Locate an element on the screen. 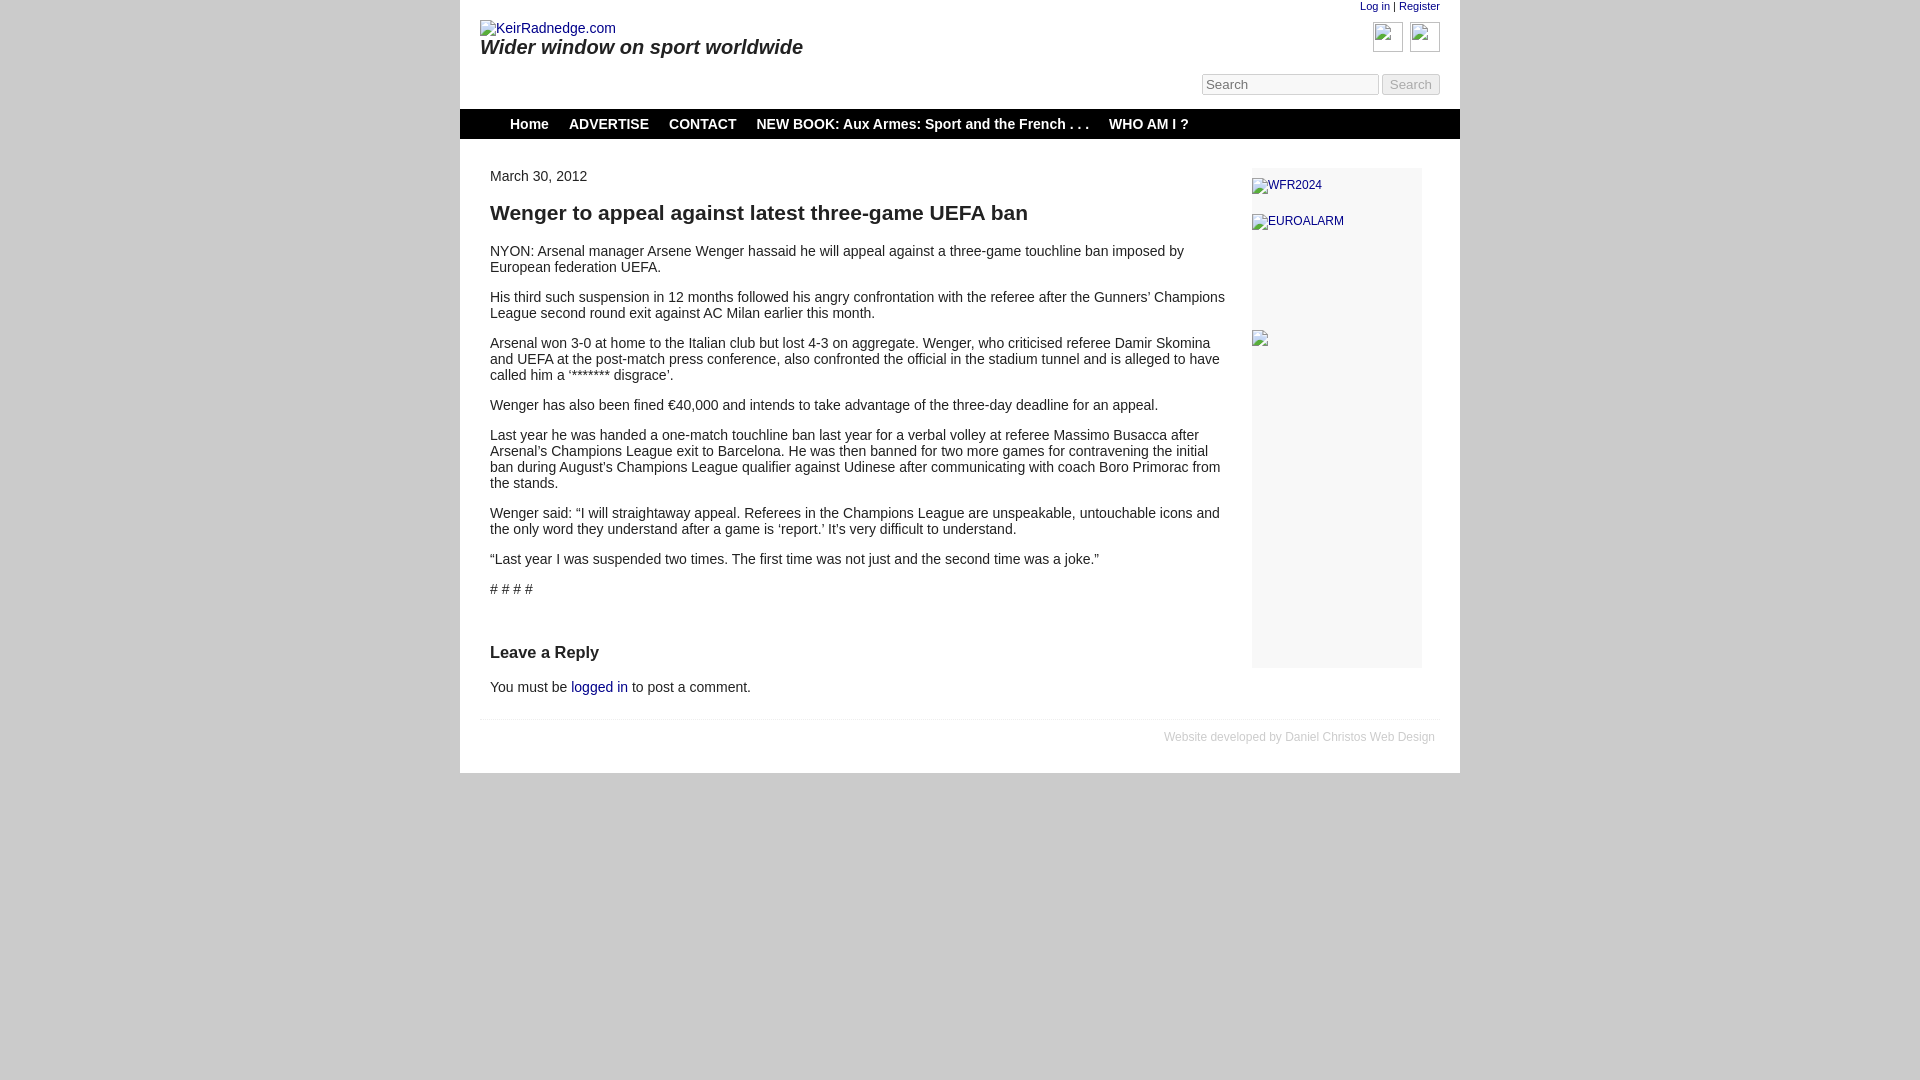  Search is located at coordinates (1411, 84).